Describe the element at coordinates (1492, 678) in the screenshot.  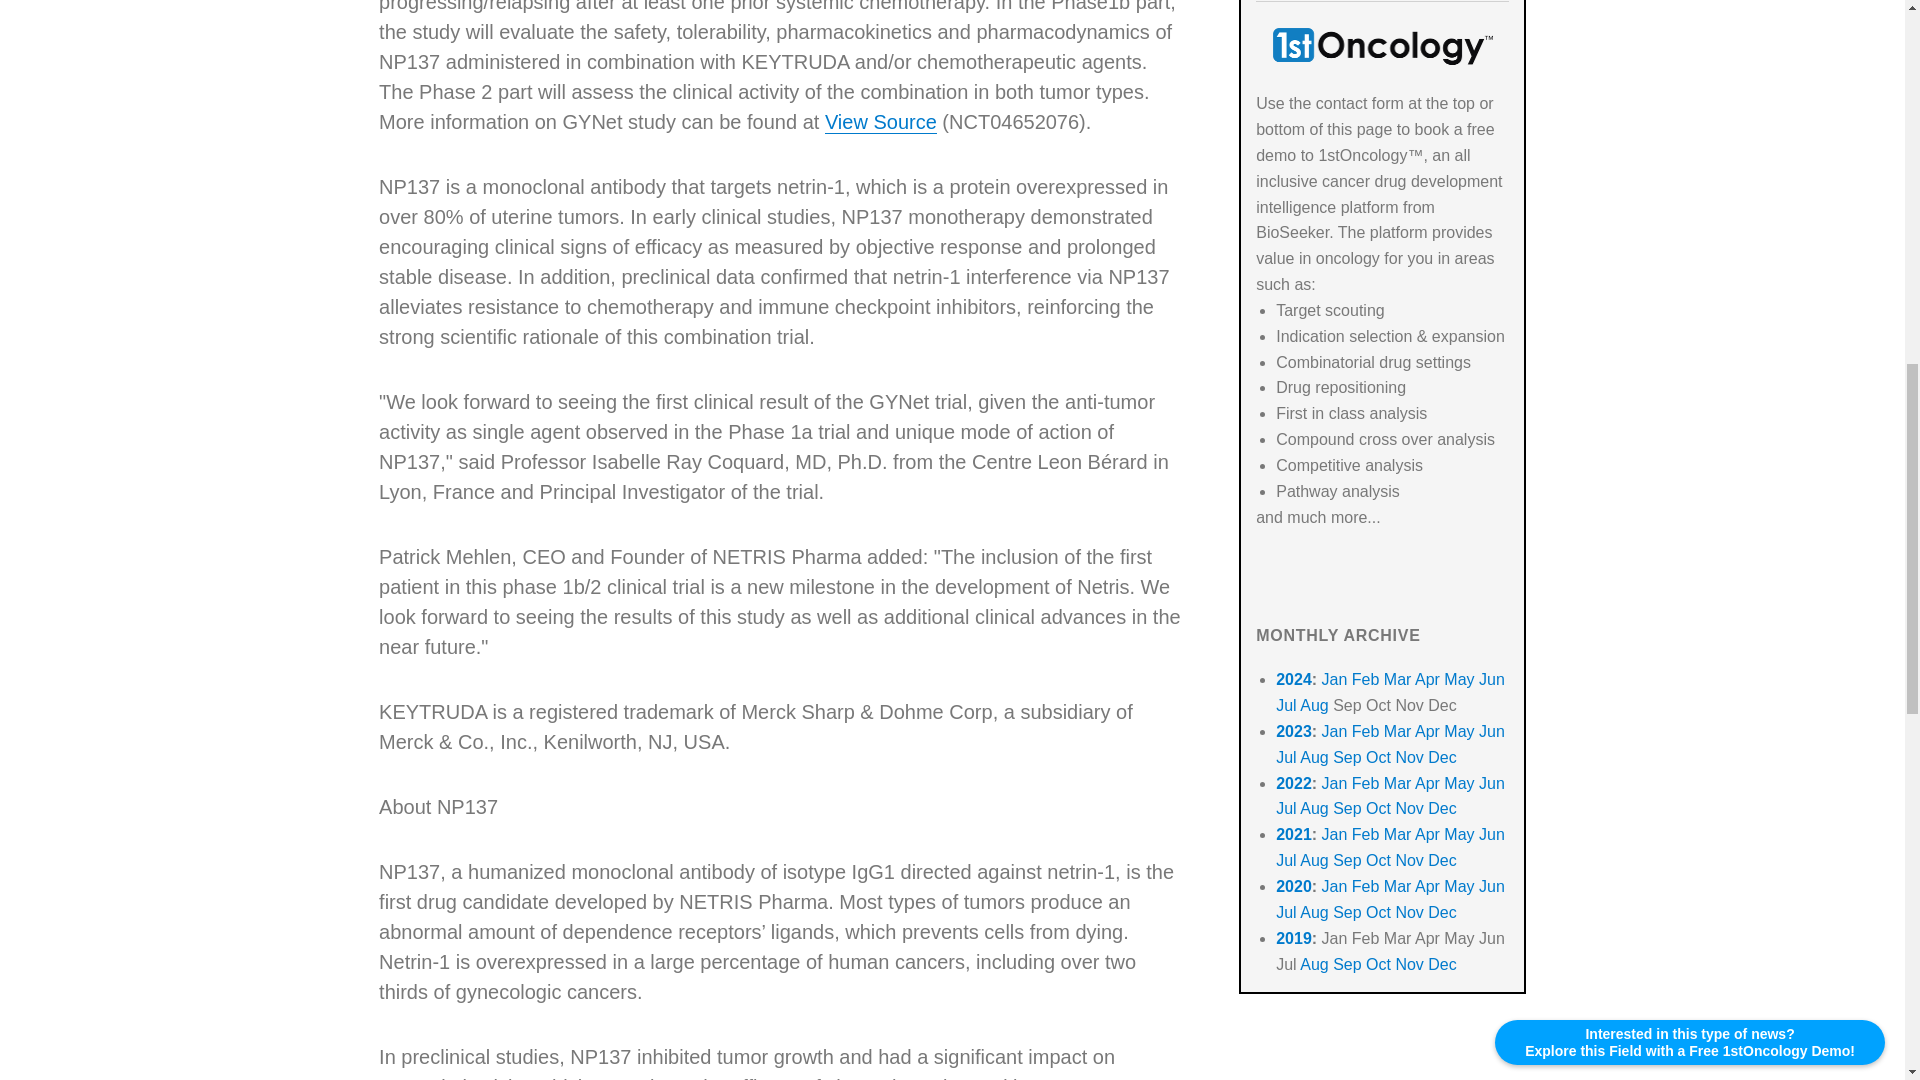
I see `Jun` at that location.